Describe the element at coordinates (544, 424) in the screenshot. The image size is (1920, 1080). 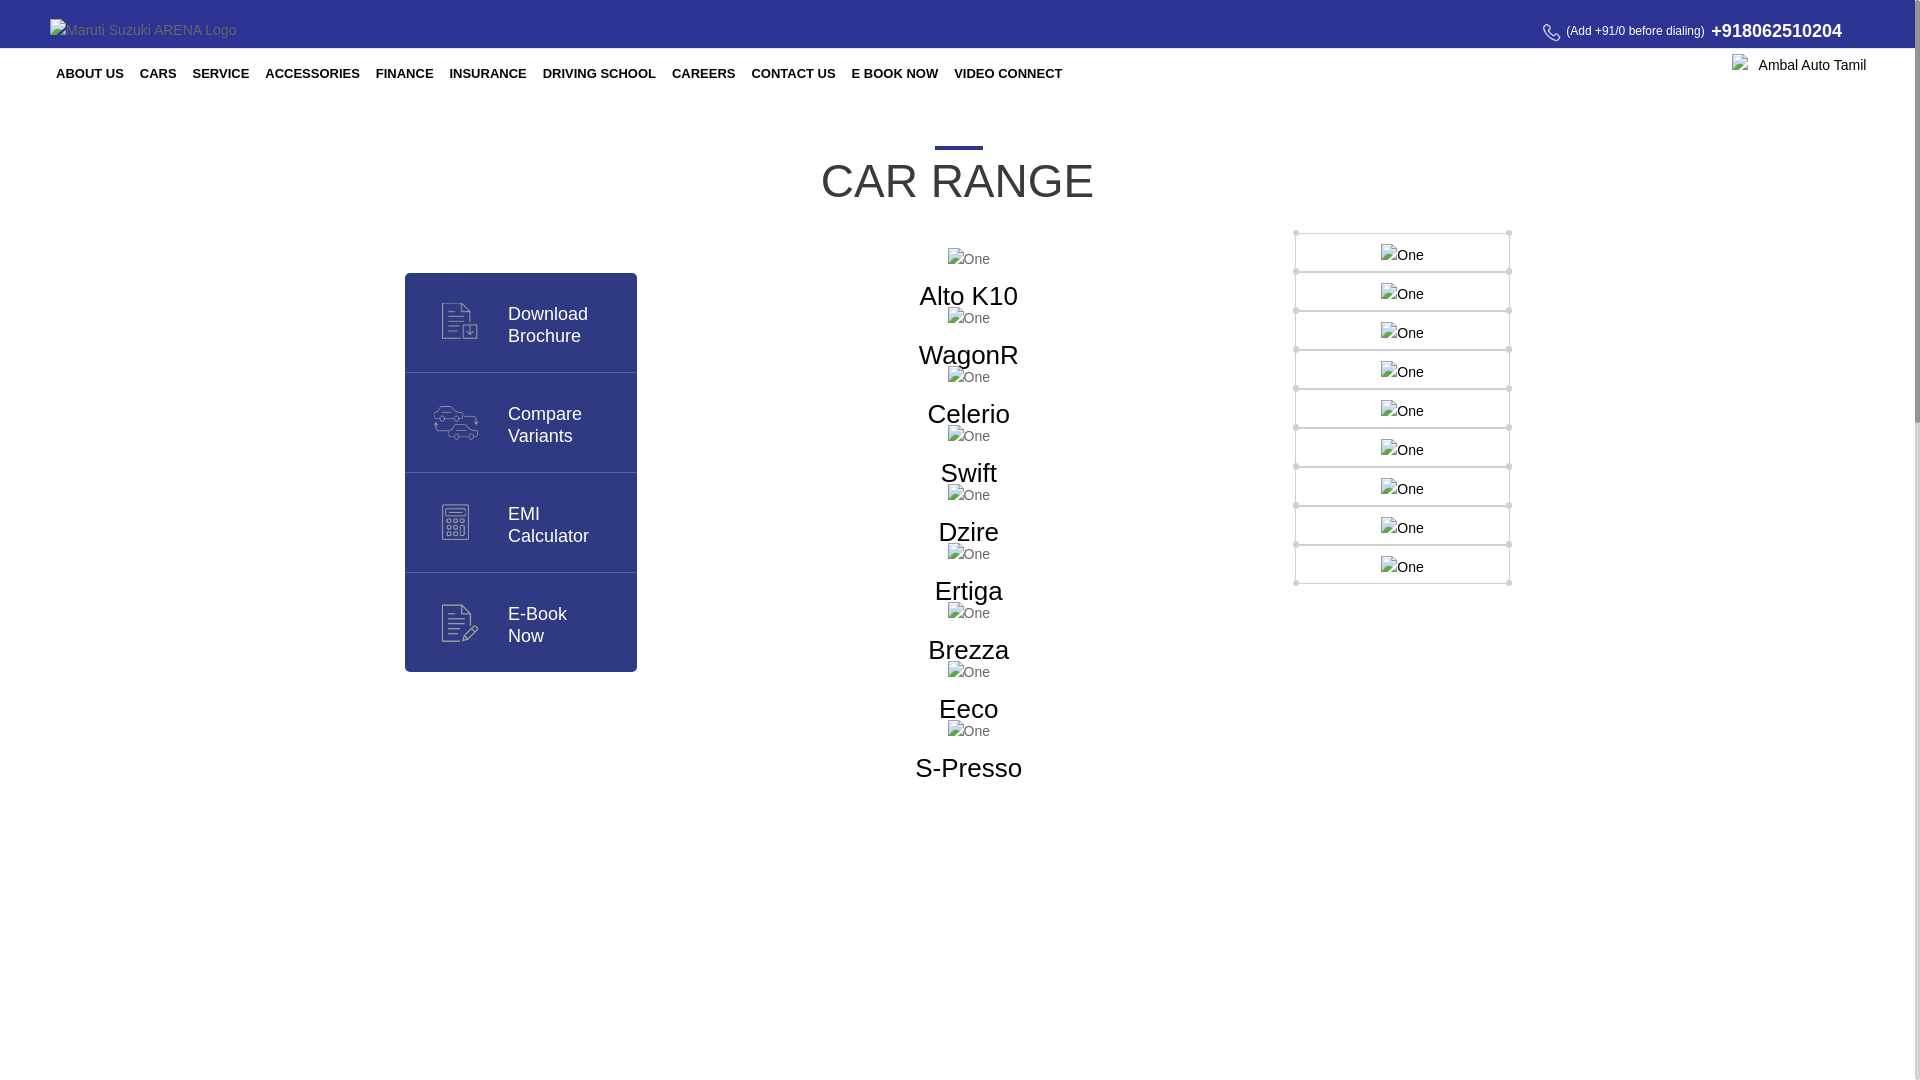
I see `VIDEO CONNECT` at that location.